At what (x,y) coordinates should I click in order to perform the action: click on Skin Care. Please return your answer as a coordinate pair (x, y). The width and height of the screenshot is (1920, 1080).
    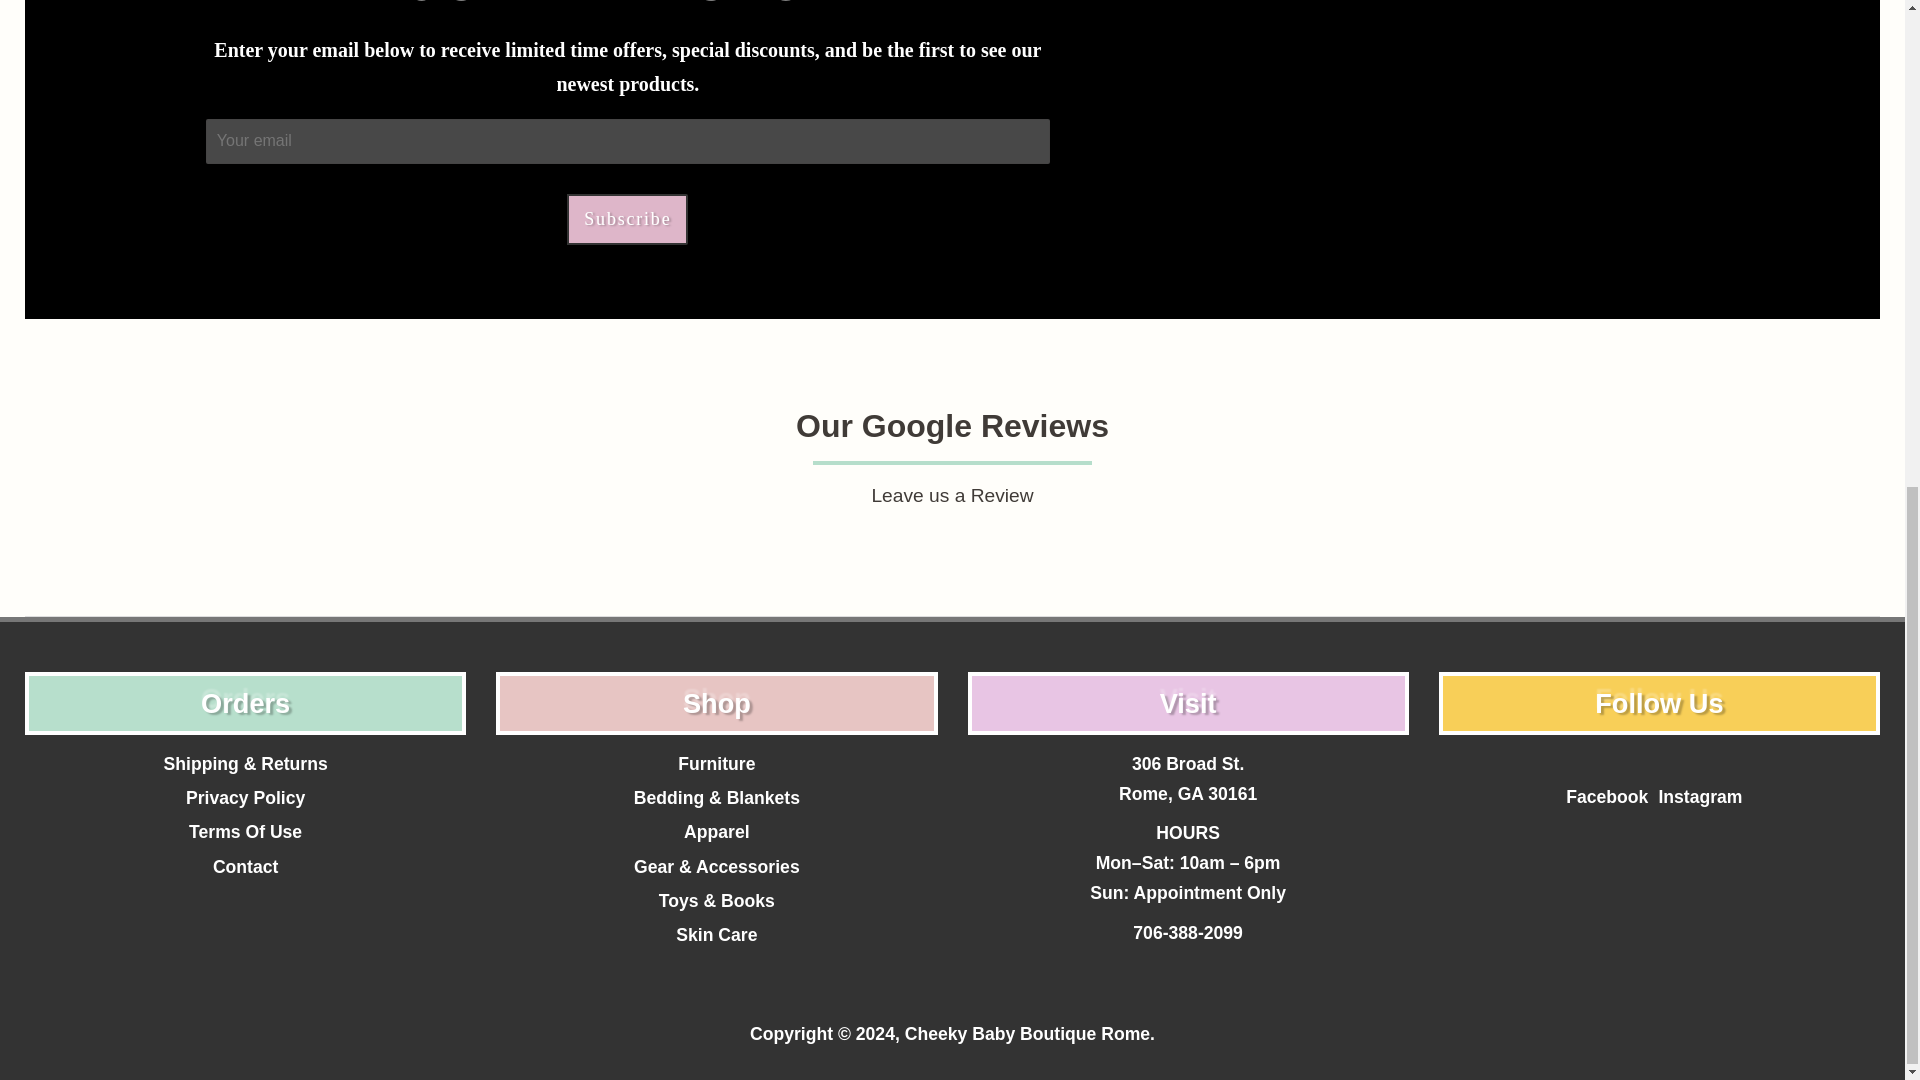
    Looking at the image, I should click on (716, 934).